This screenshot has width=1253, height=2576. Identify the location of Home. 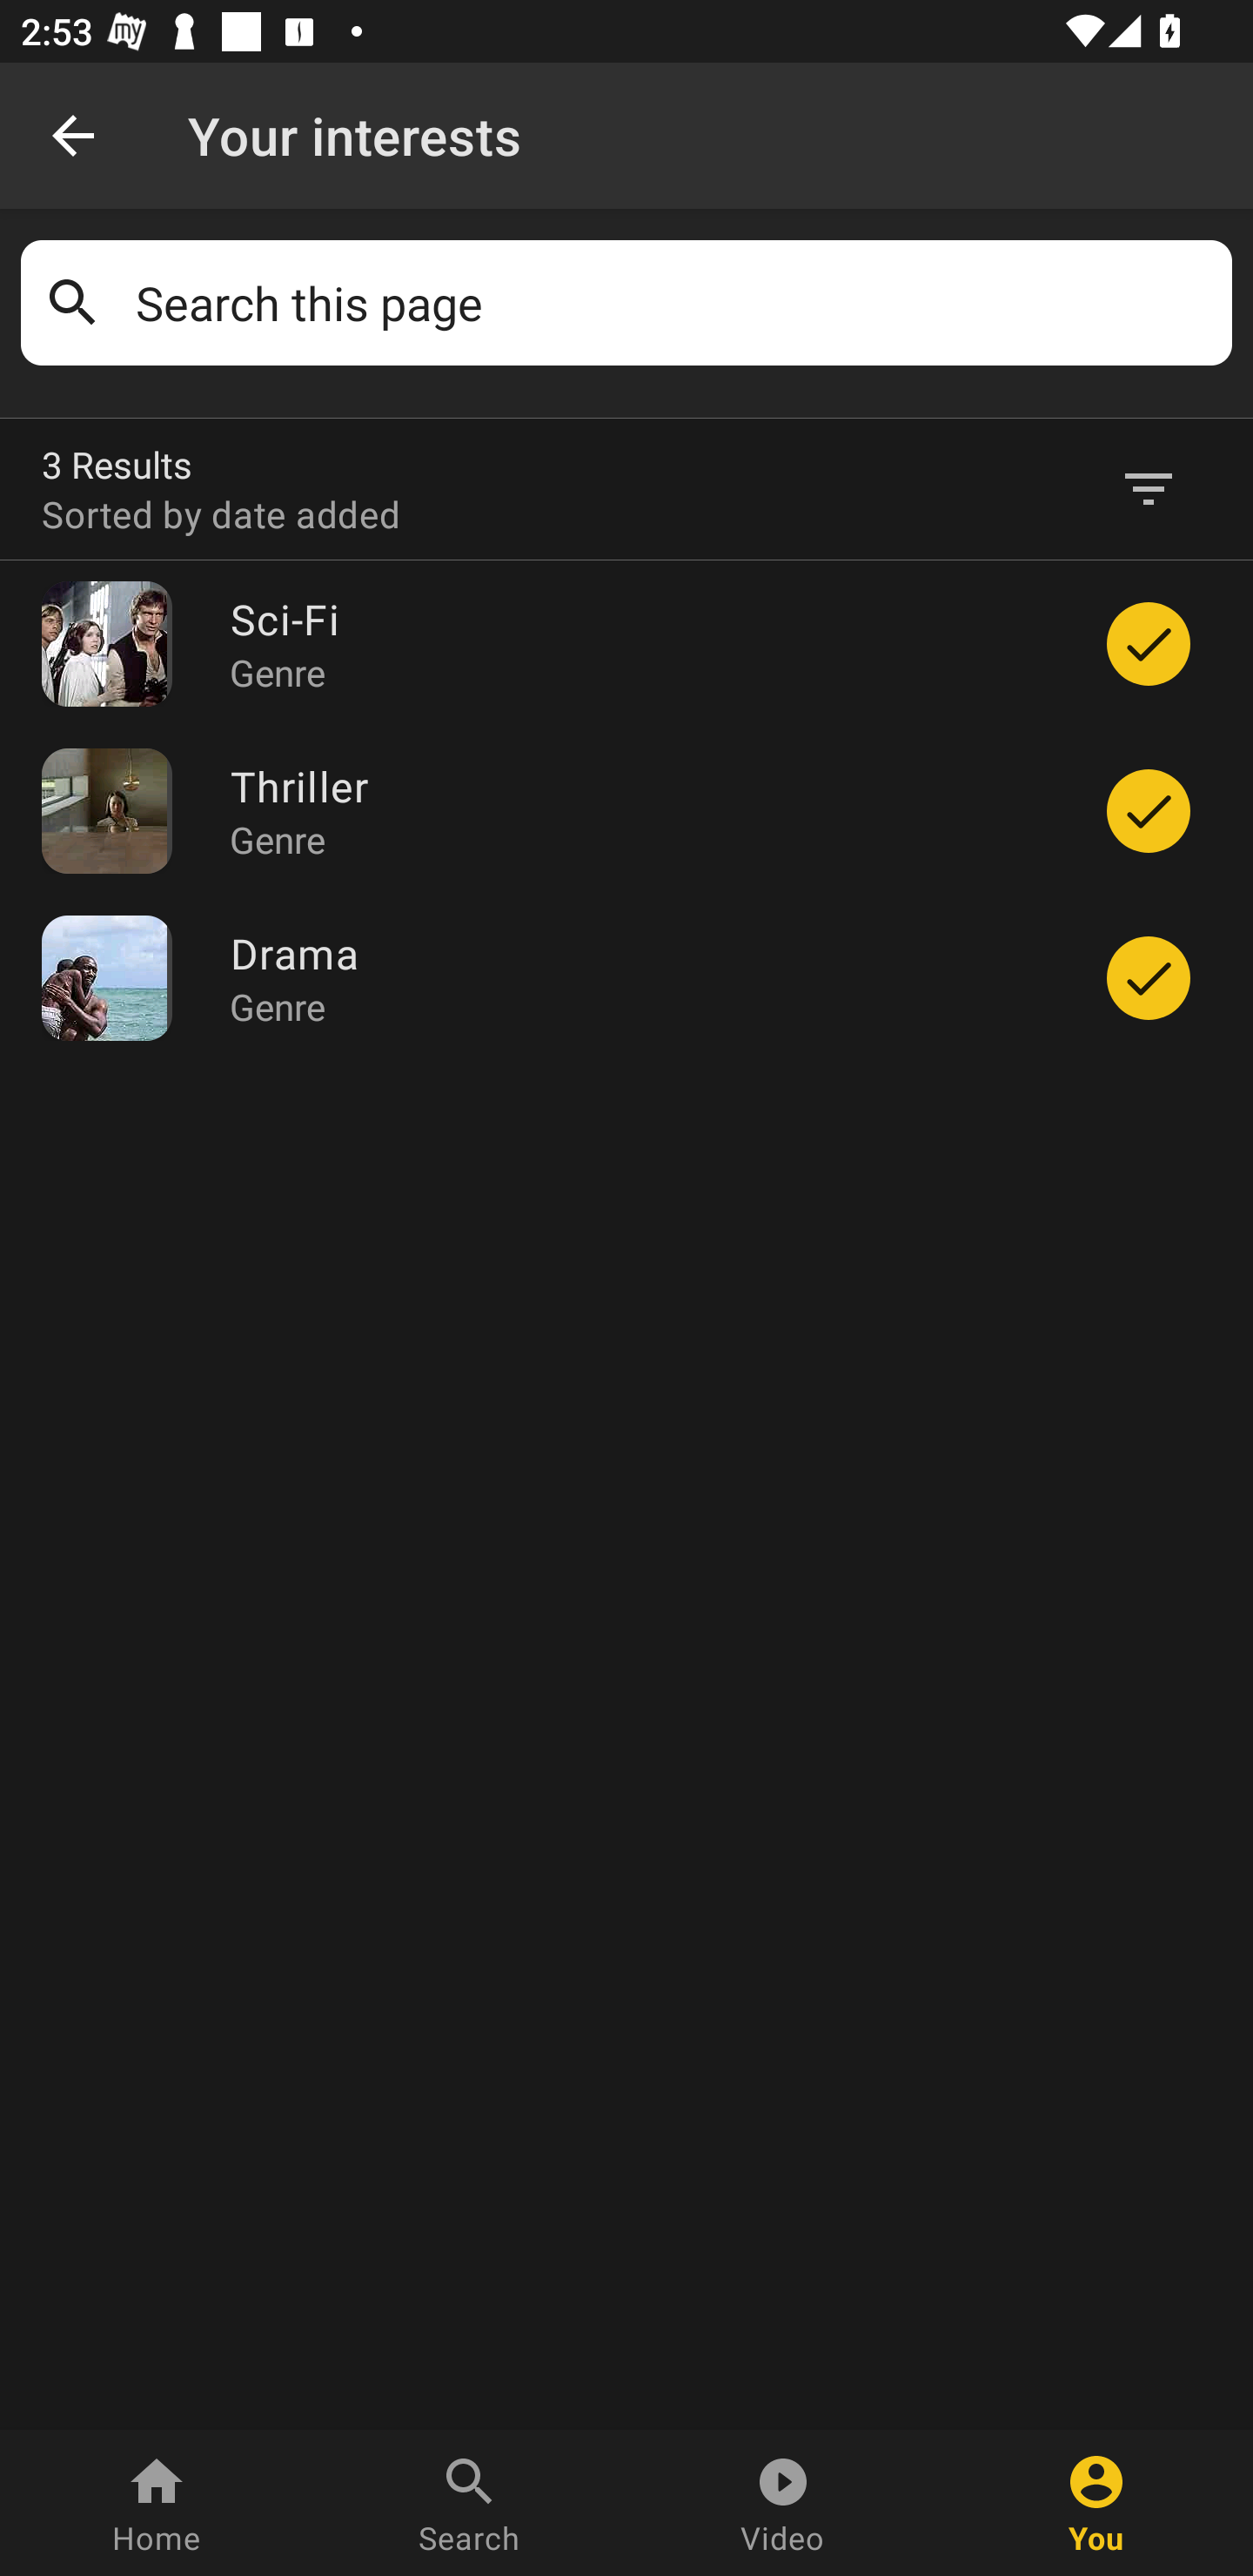
(157, 2503).